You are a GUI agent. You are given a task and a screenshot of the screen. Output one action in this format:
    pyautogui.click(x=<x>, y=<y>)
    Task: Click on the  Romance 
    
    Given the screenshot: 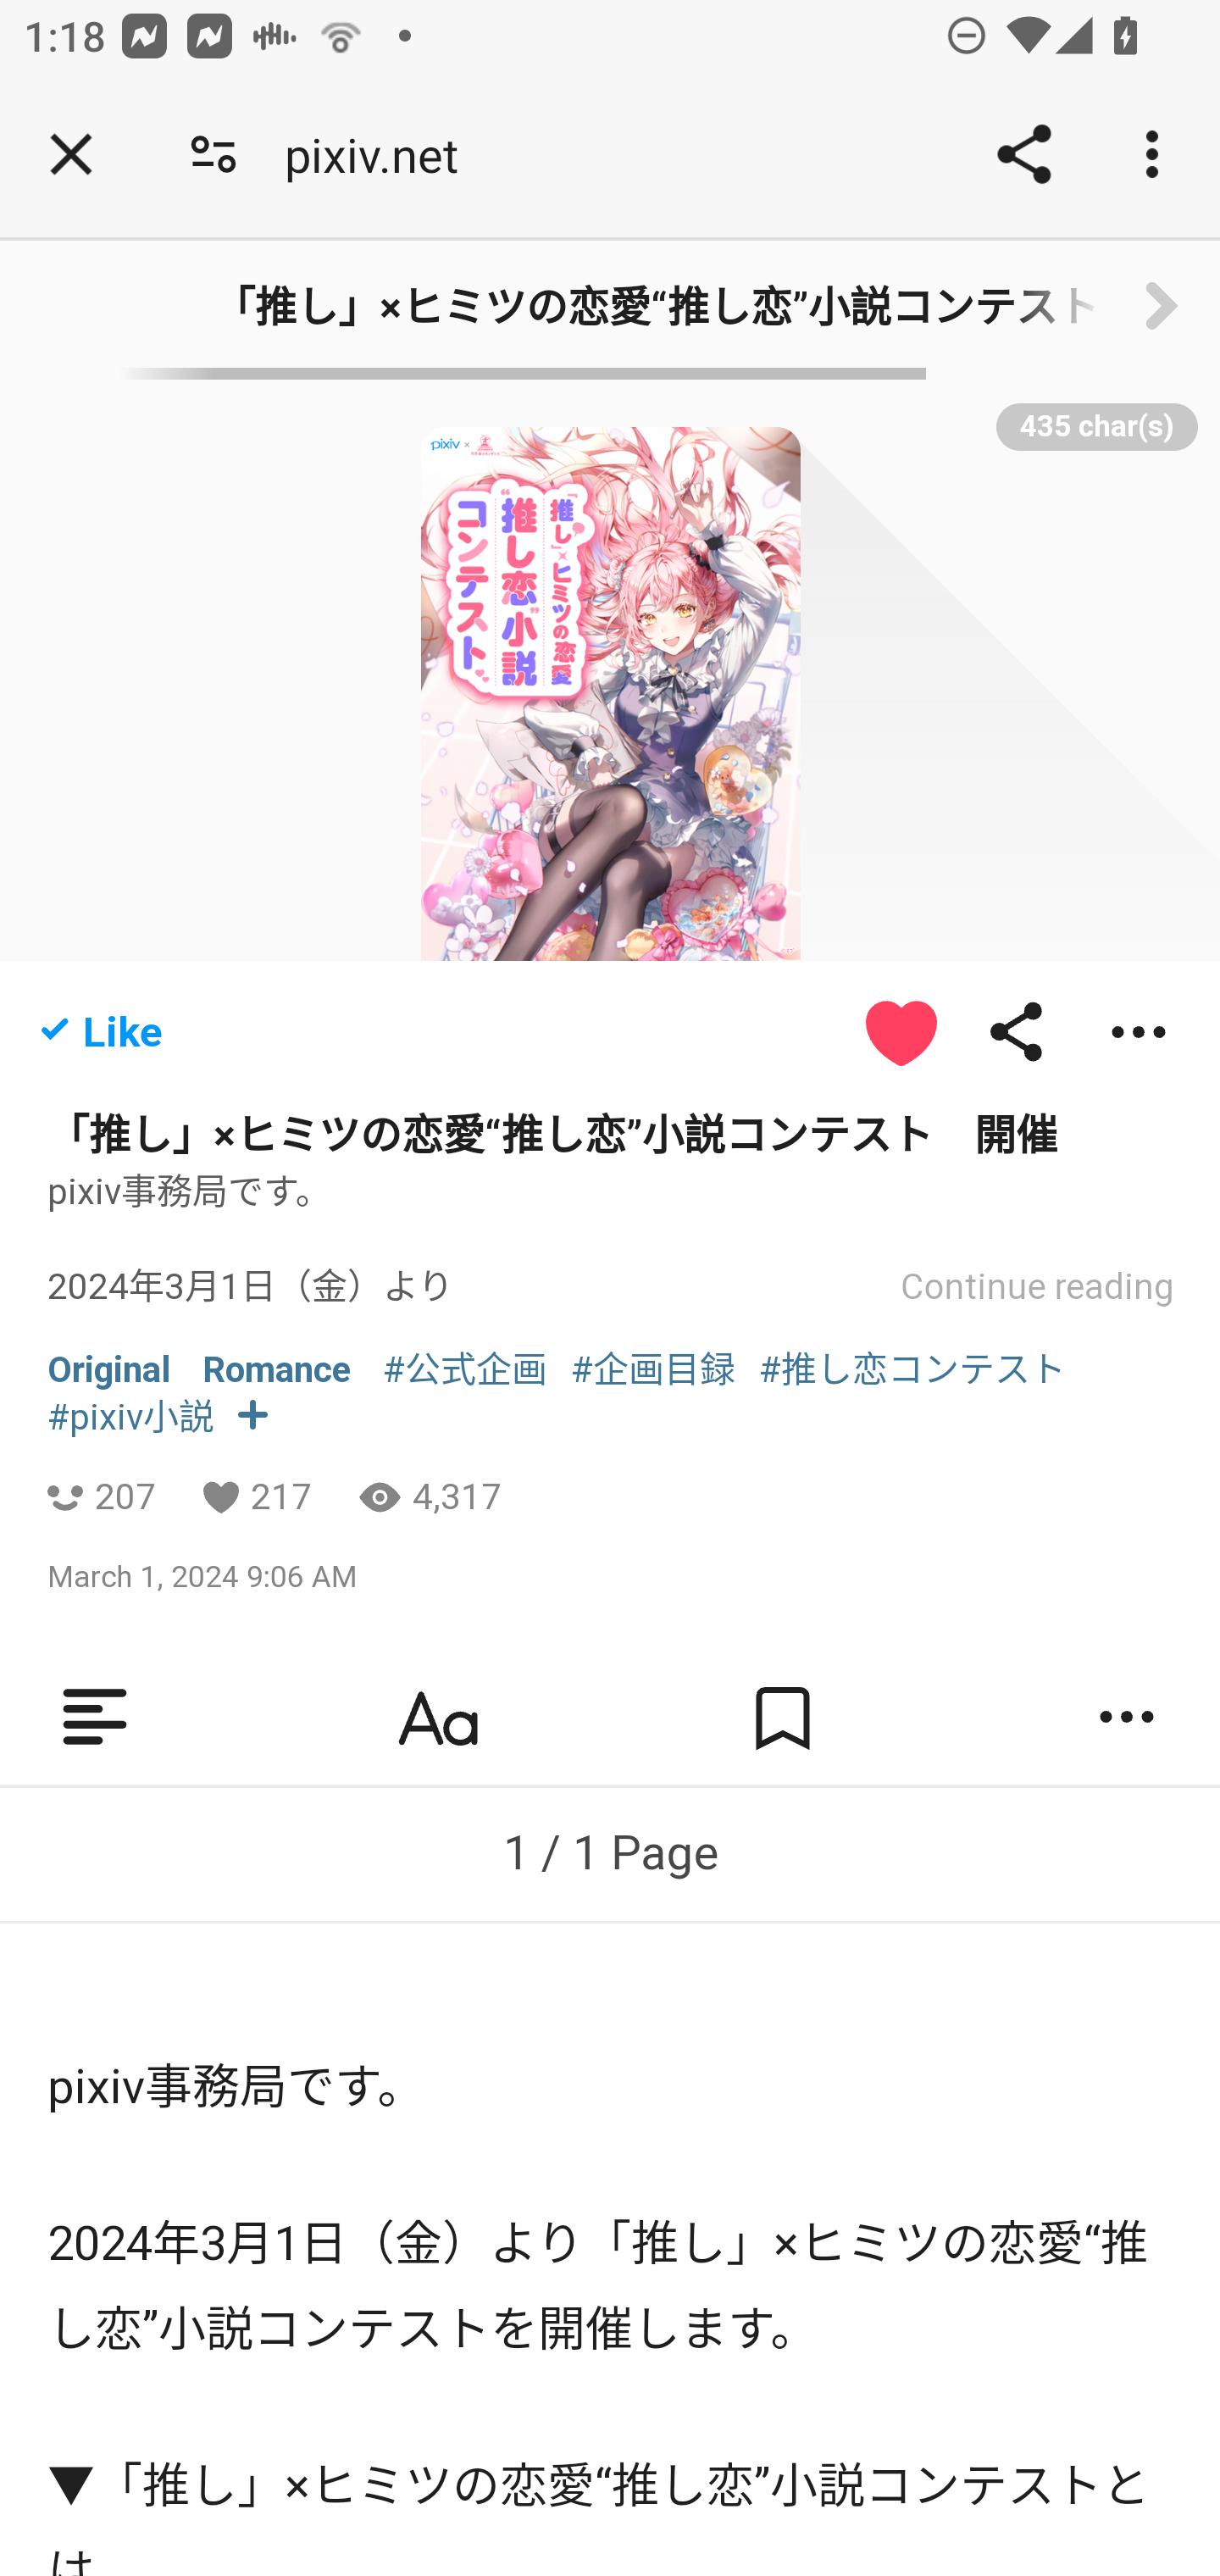 What is the action you would take?
    pyautogui.click(x=277, y=1371)
    